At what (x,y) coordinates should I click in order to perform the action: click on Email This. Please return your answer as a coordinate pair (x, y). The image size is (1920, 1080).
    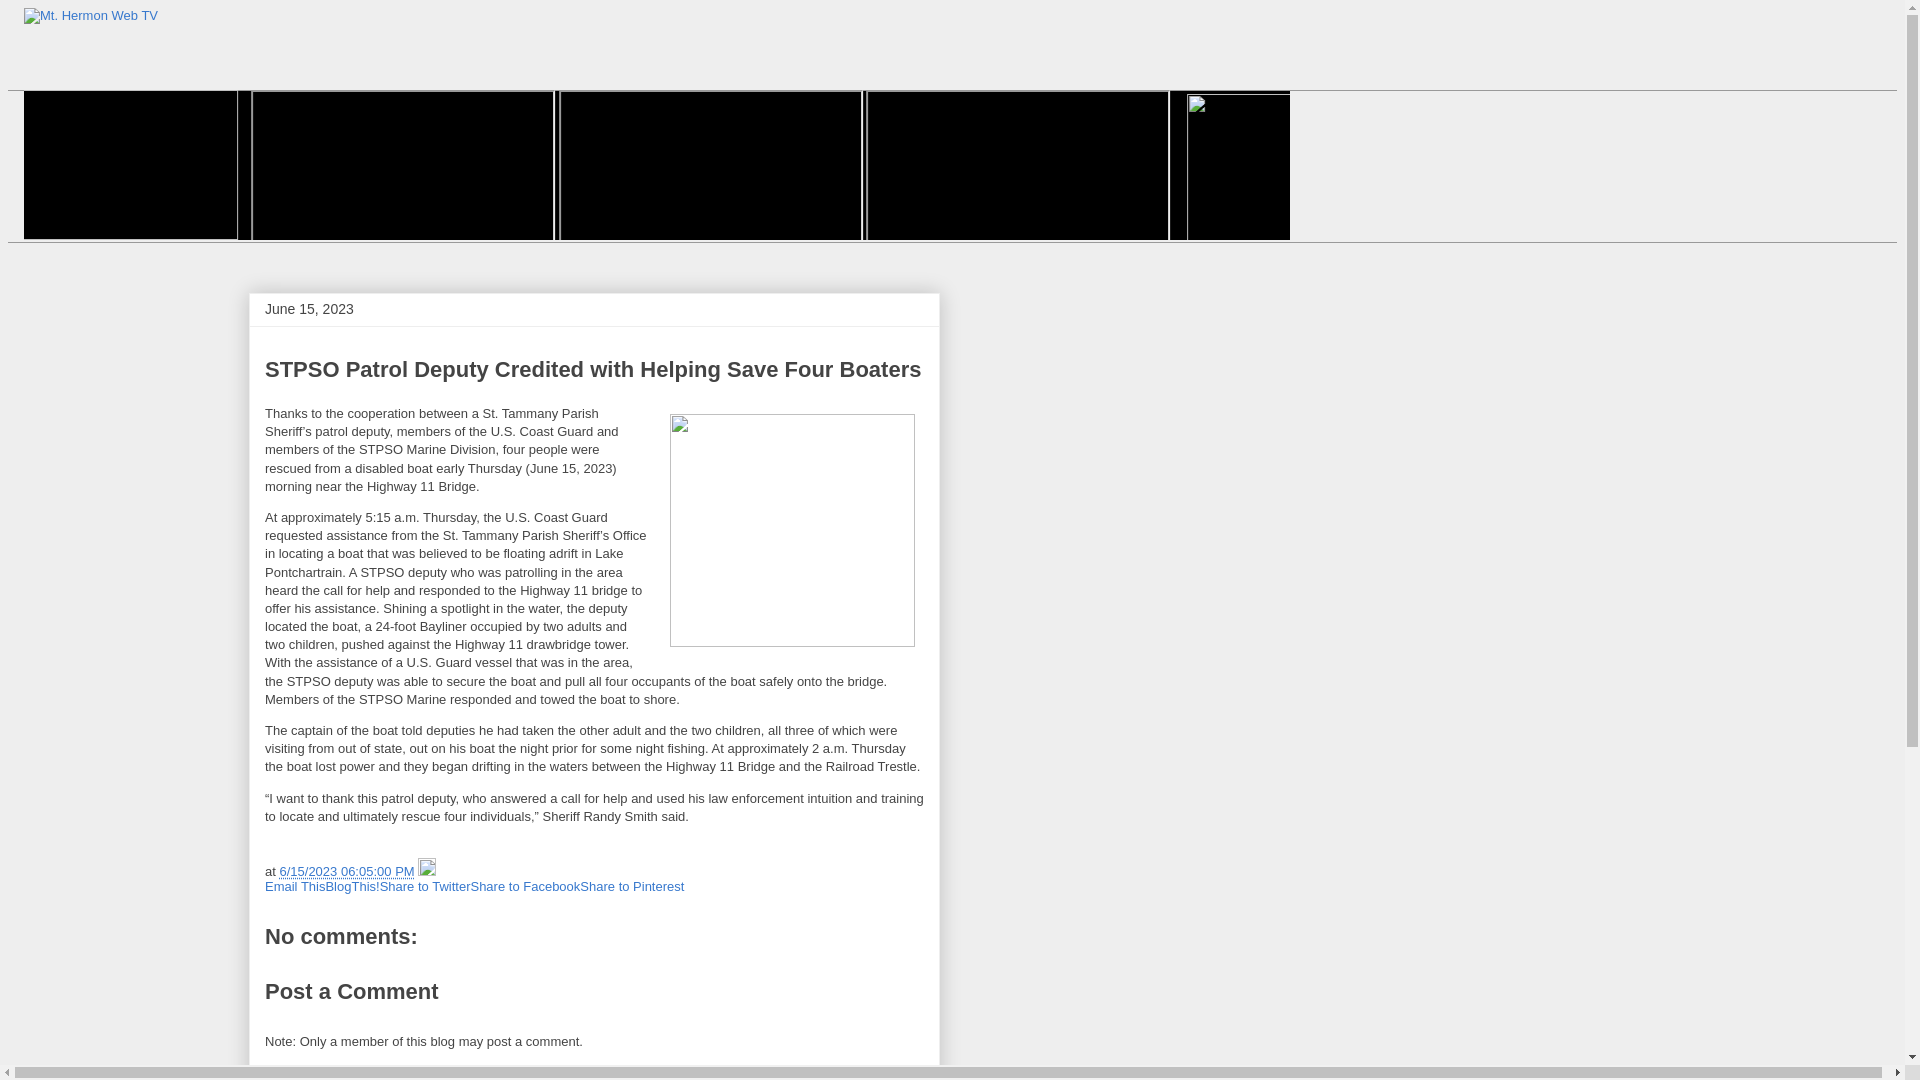
    Looking at the image, I should click on (294, 886).